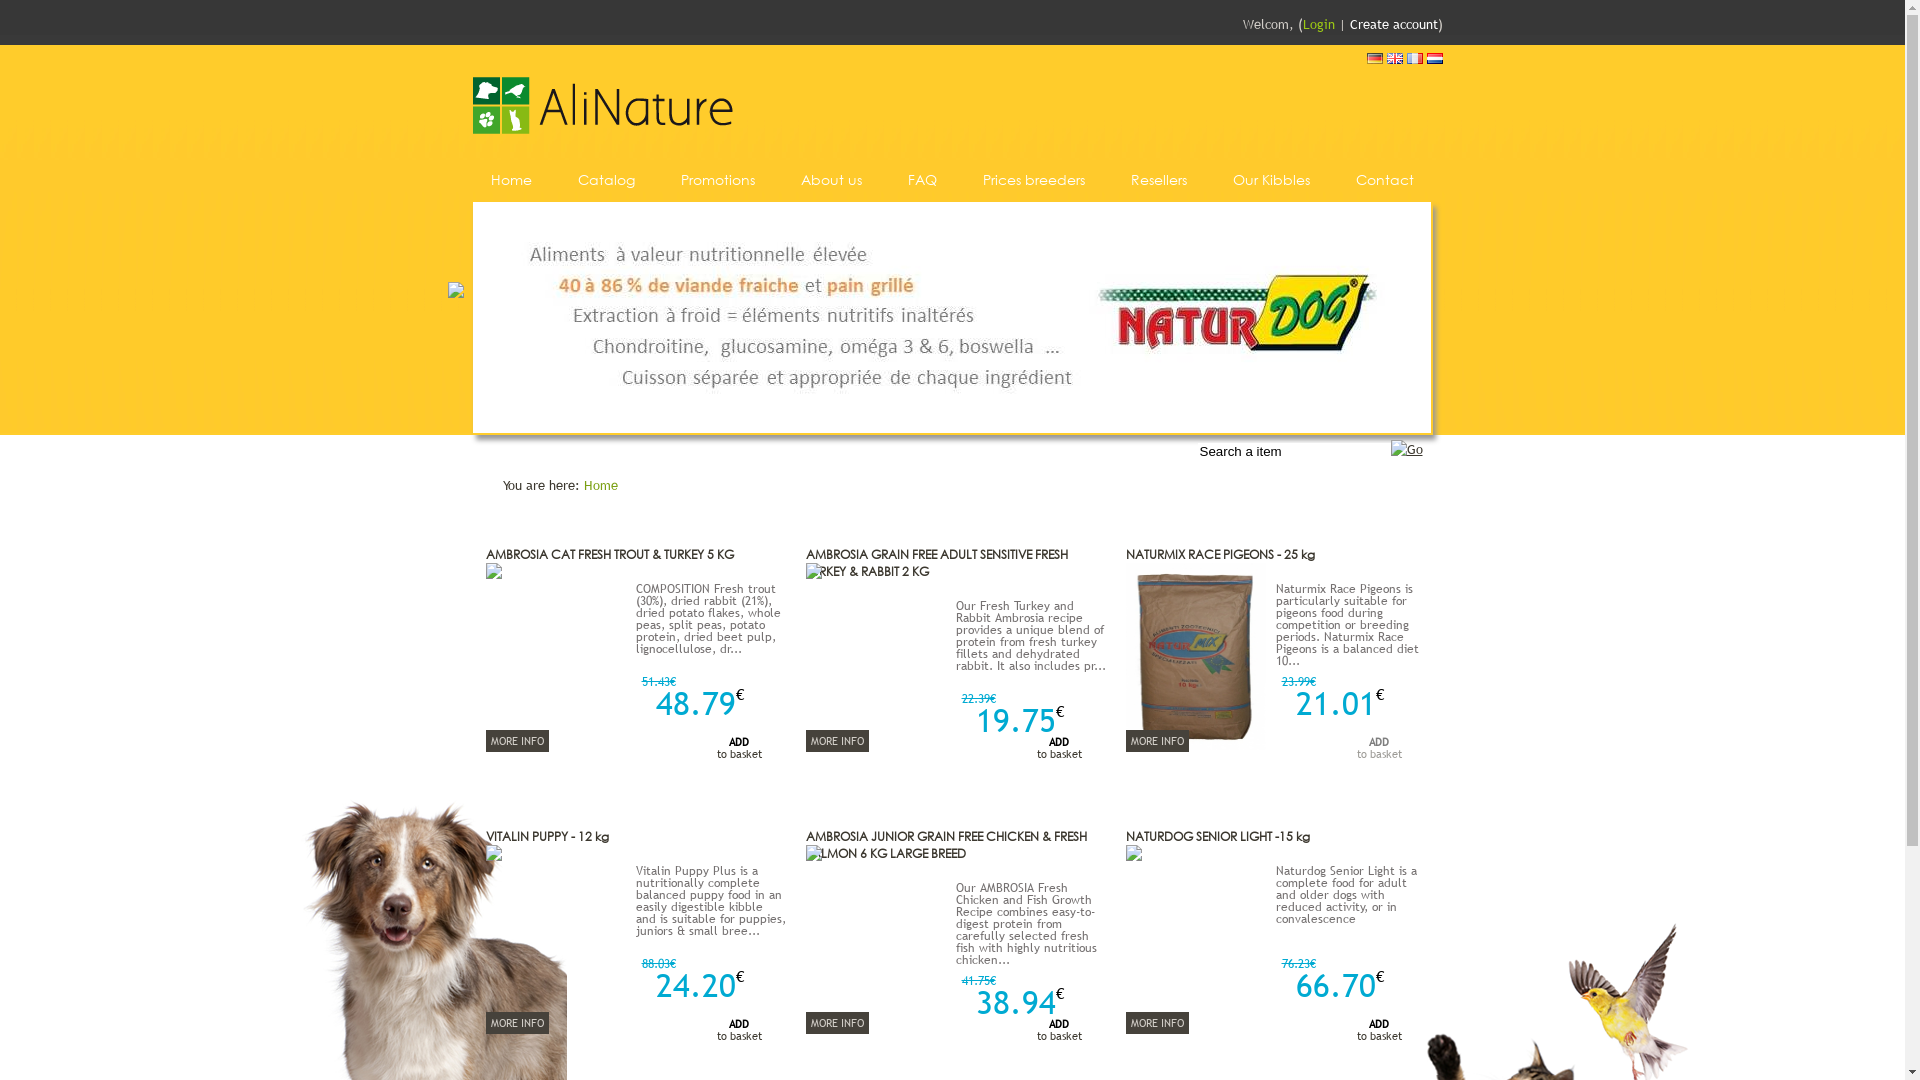  Describe the element at coordinates (838, 1023) in the screenshot. I see `MORE INFO` at that location.